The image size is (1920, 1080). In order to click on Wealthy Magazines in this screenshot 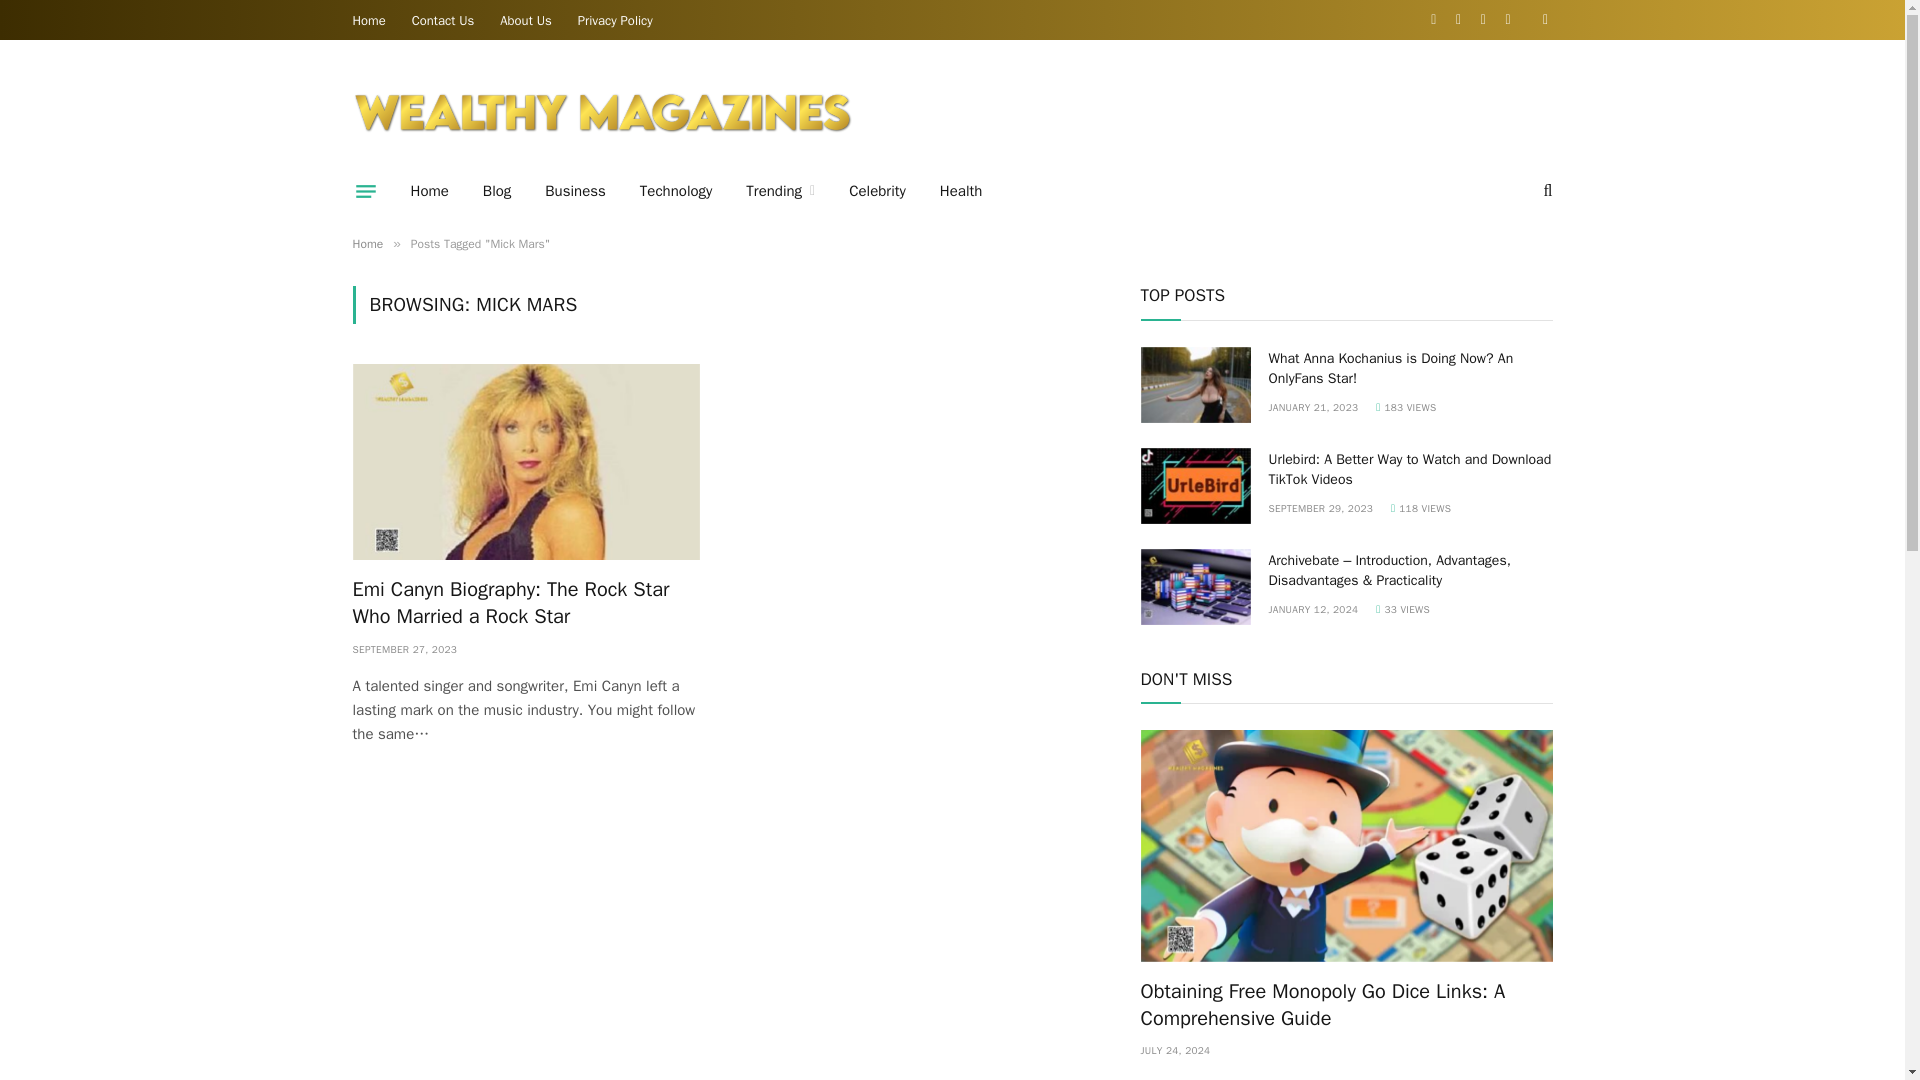, I will do `click(602, 112)`.